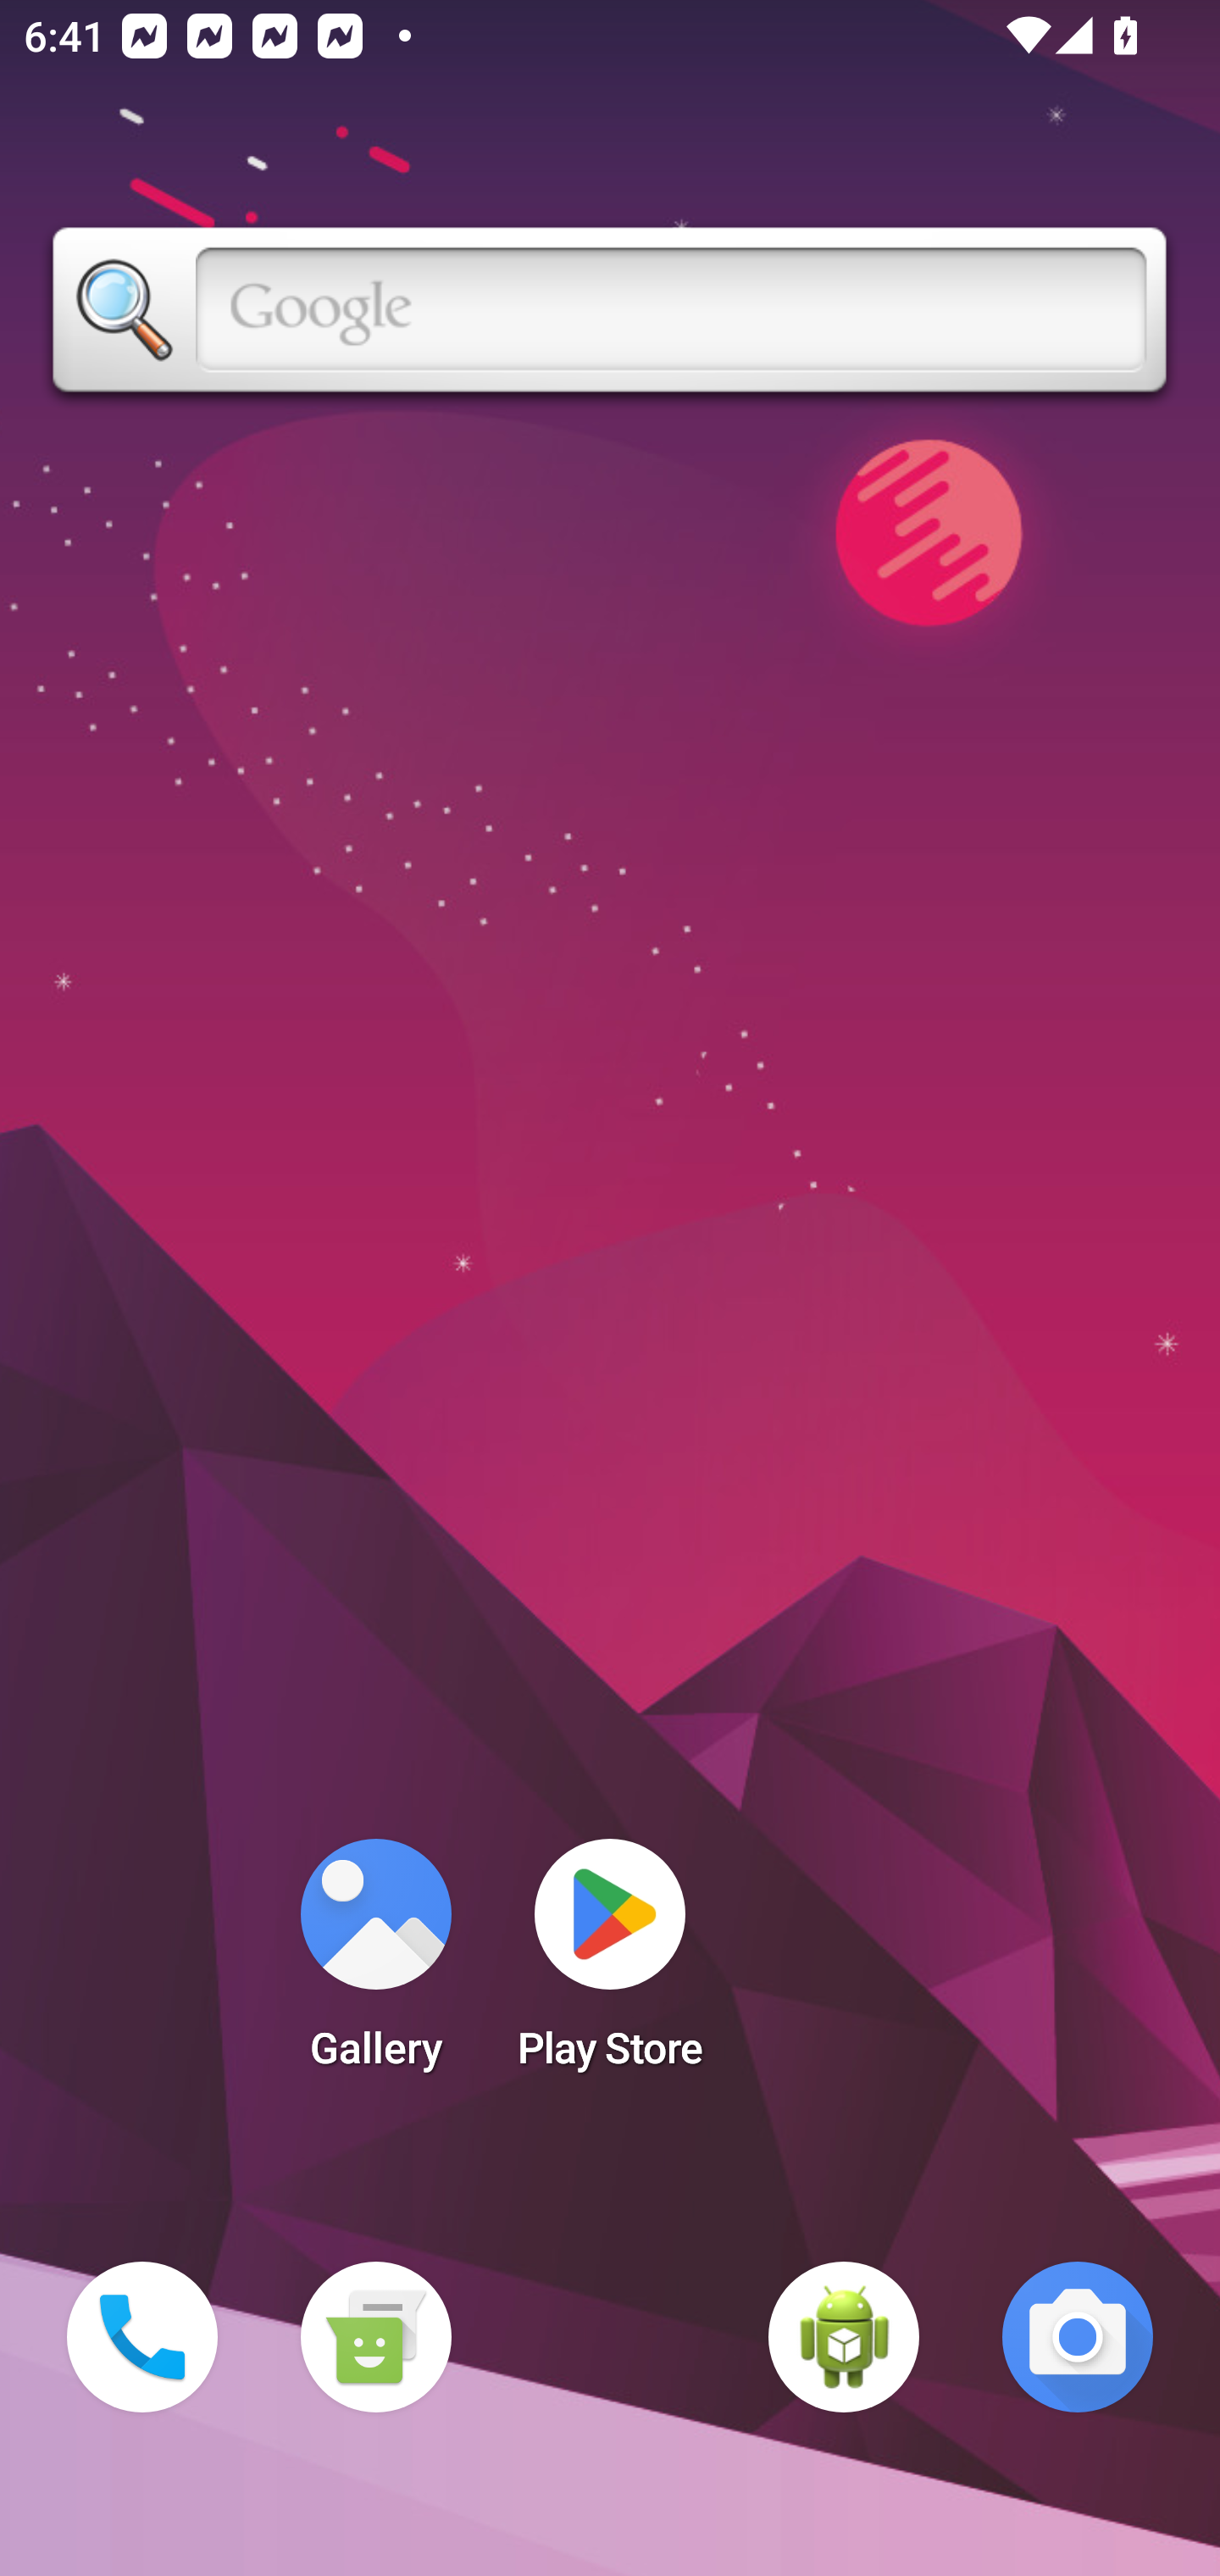  Describe the element at coordinates (610, 1964) in the screenshot. I see `Play Store` at that location.